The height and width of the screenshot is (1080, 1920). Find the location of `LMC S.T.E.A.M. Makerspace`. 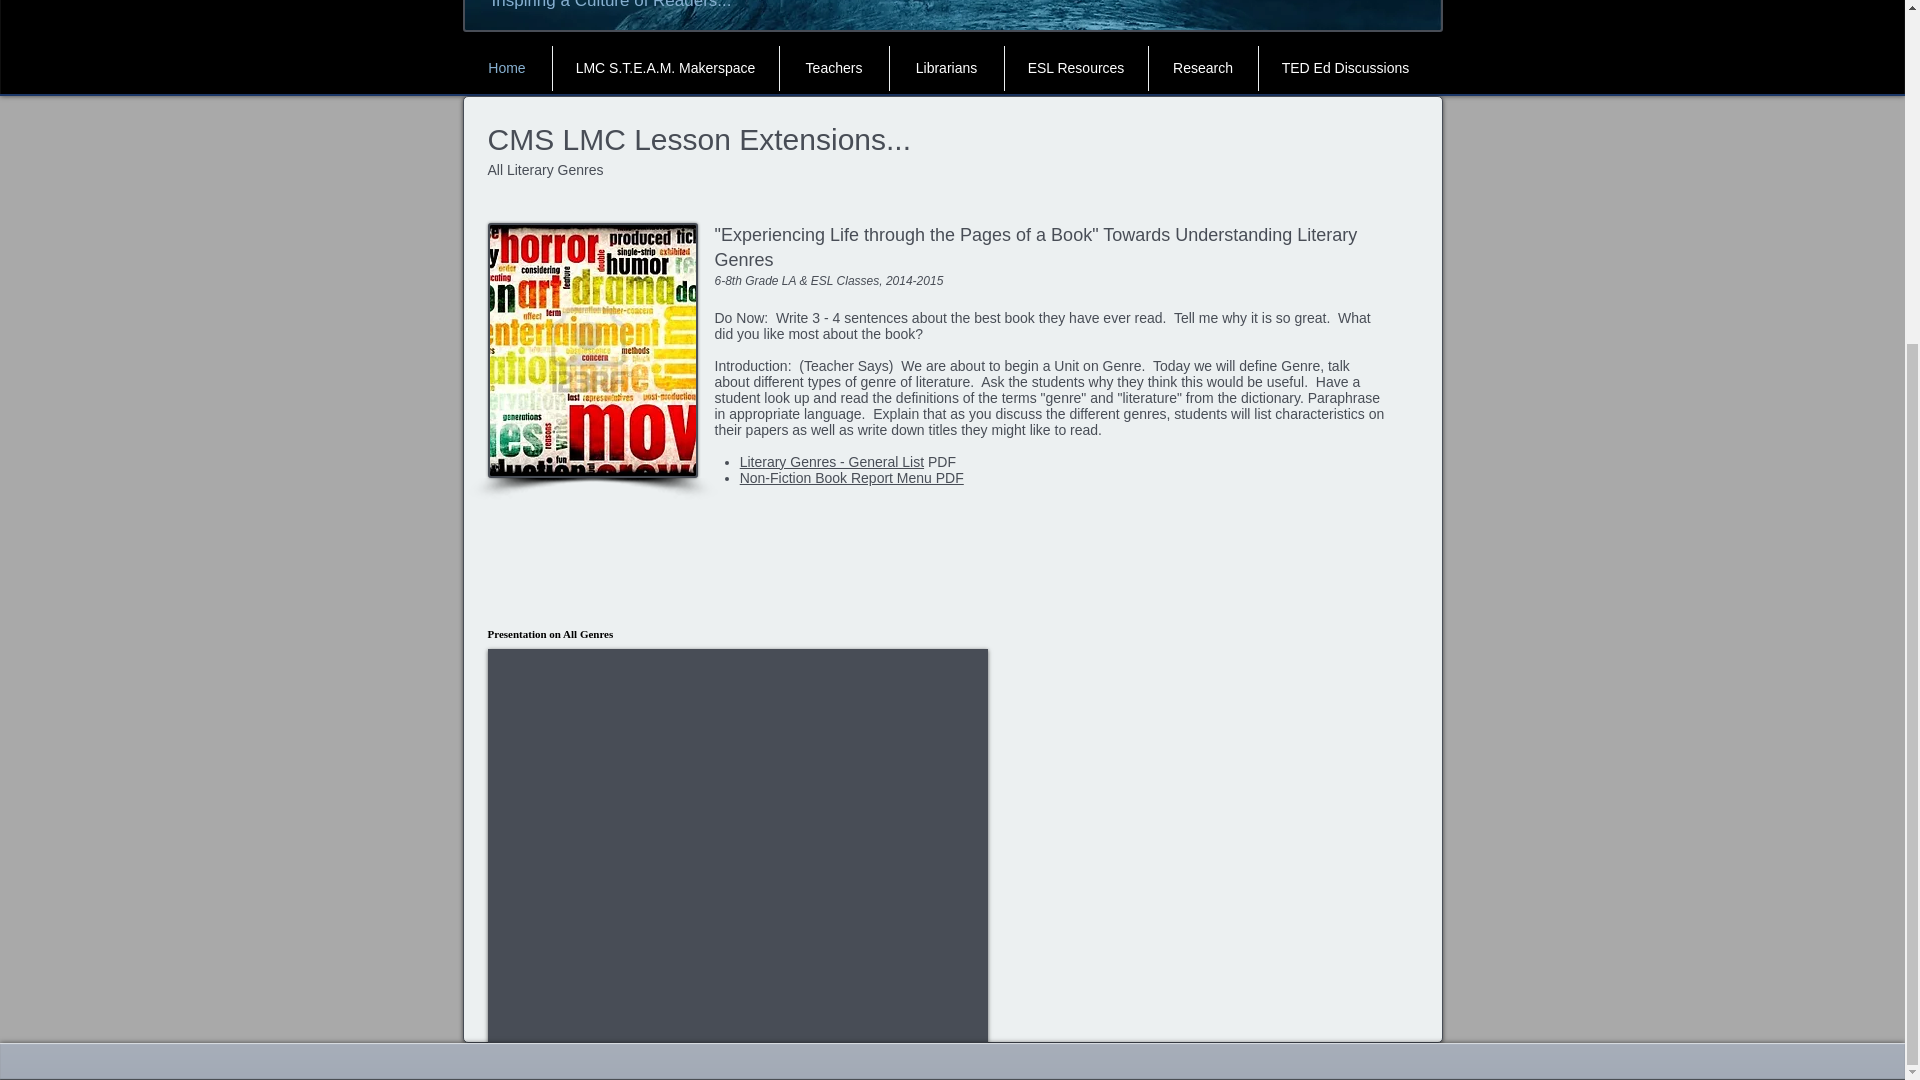

LMC S.T.E.A.M. Makerspace is located at coordinates (664, 68).